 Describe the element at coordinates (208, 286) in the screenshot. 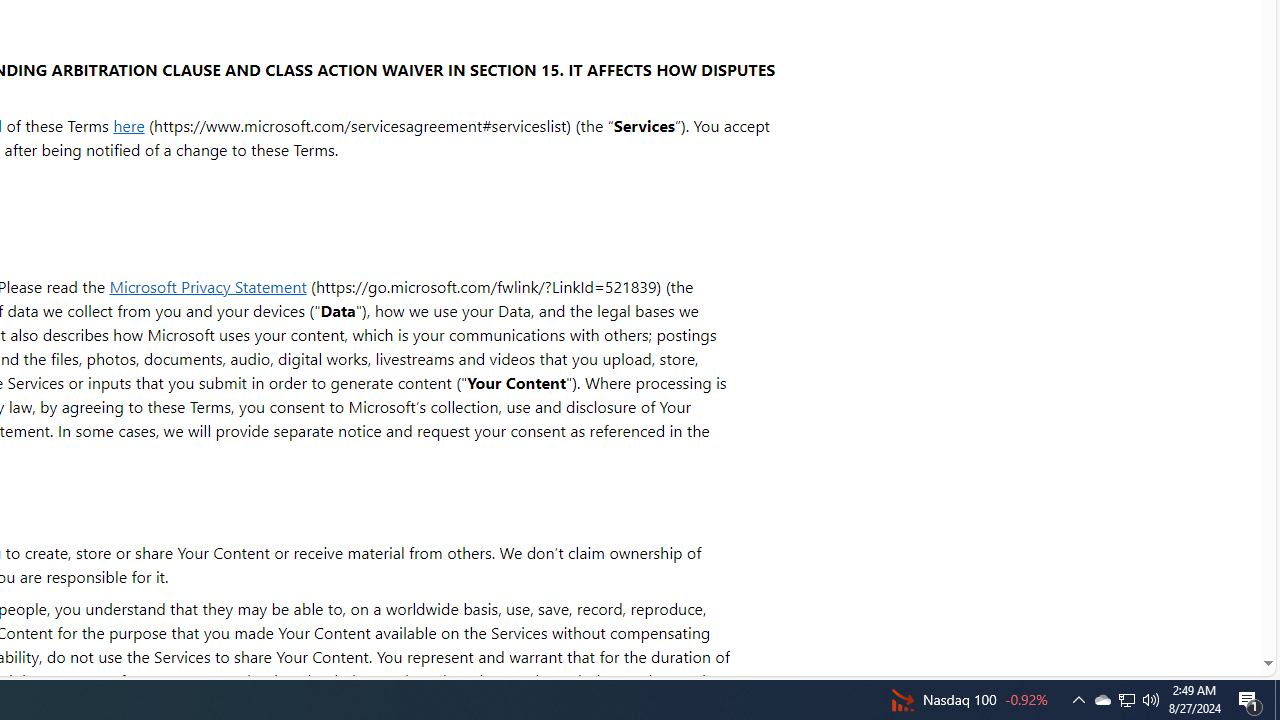

I see `Microsoft Privacy Statement` at that location.